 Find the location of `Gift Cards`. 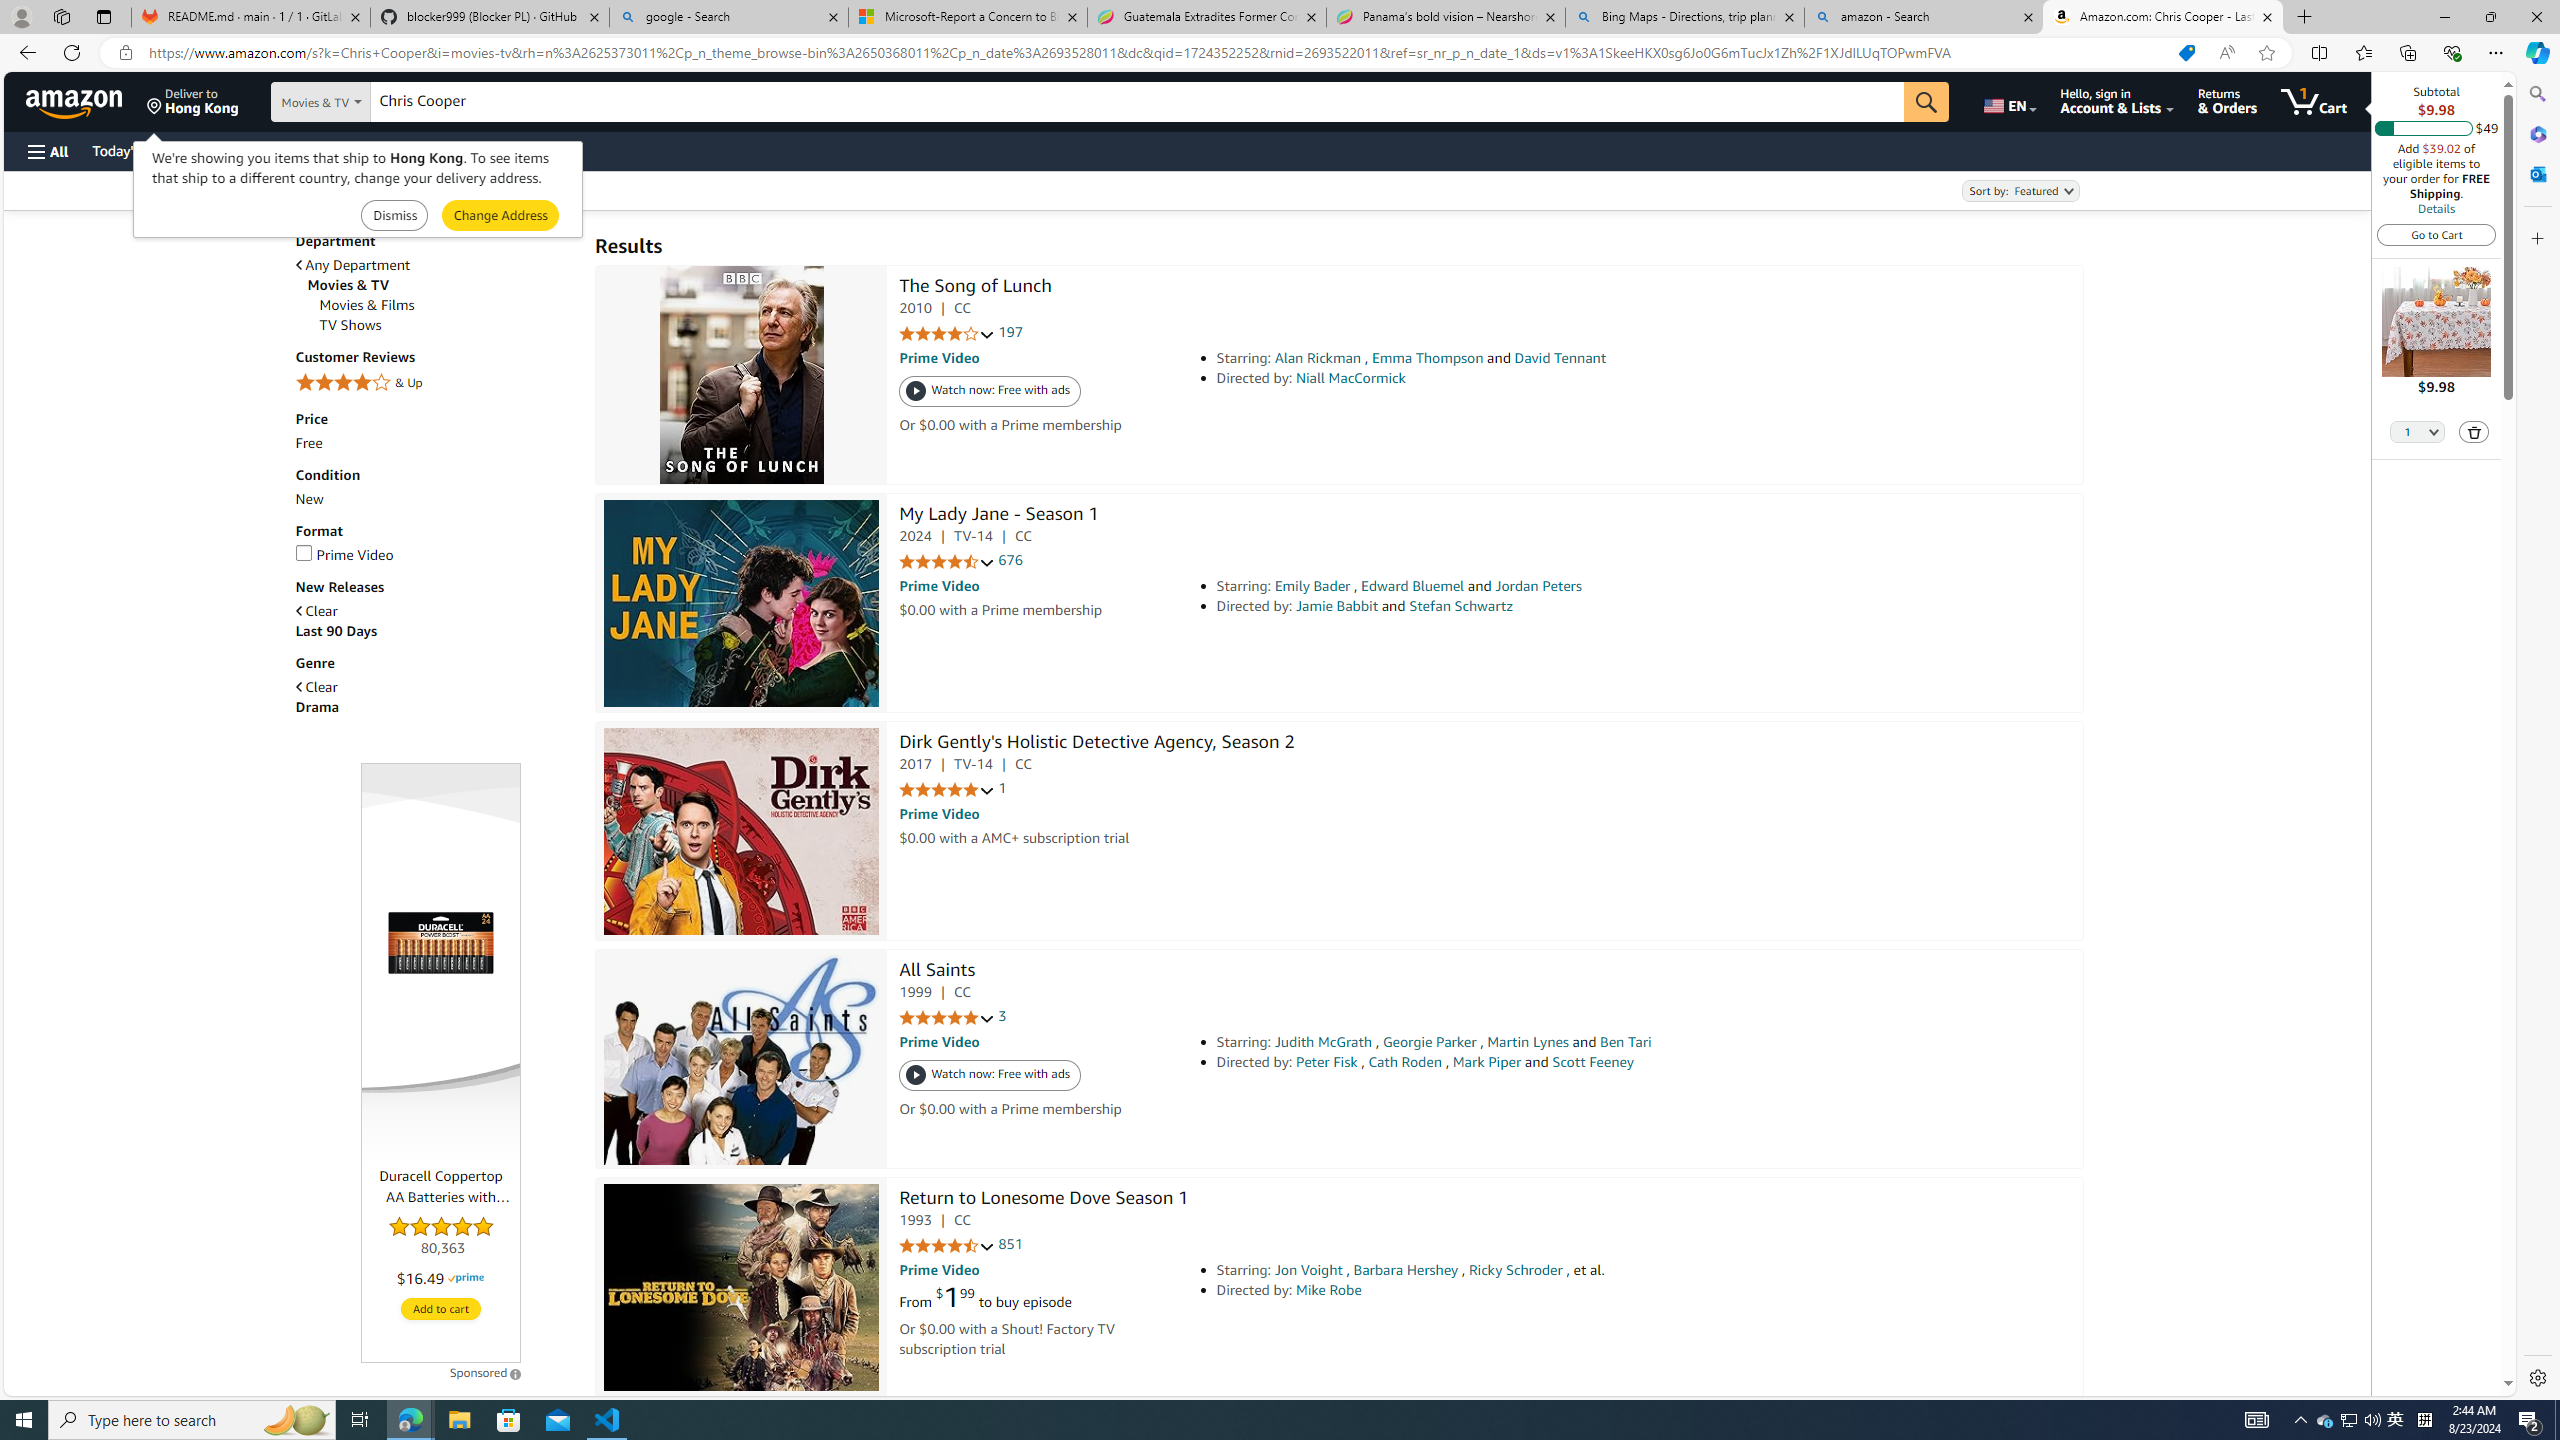

Gift Cards is located at coordinates (442, 150).